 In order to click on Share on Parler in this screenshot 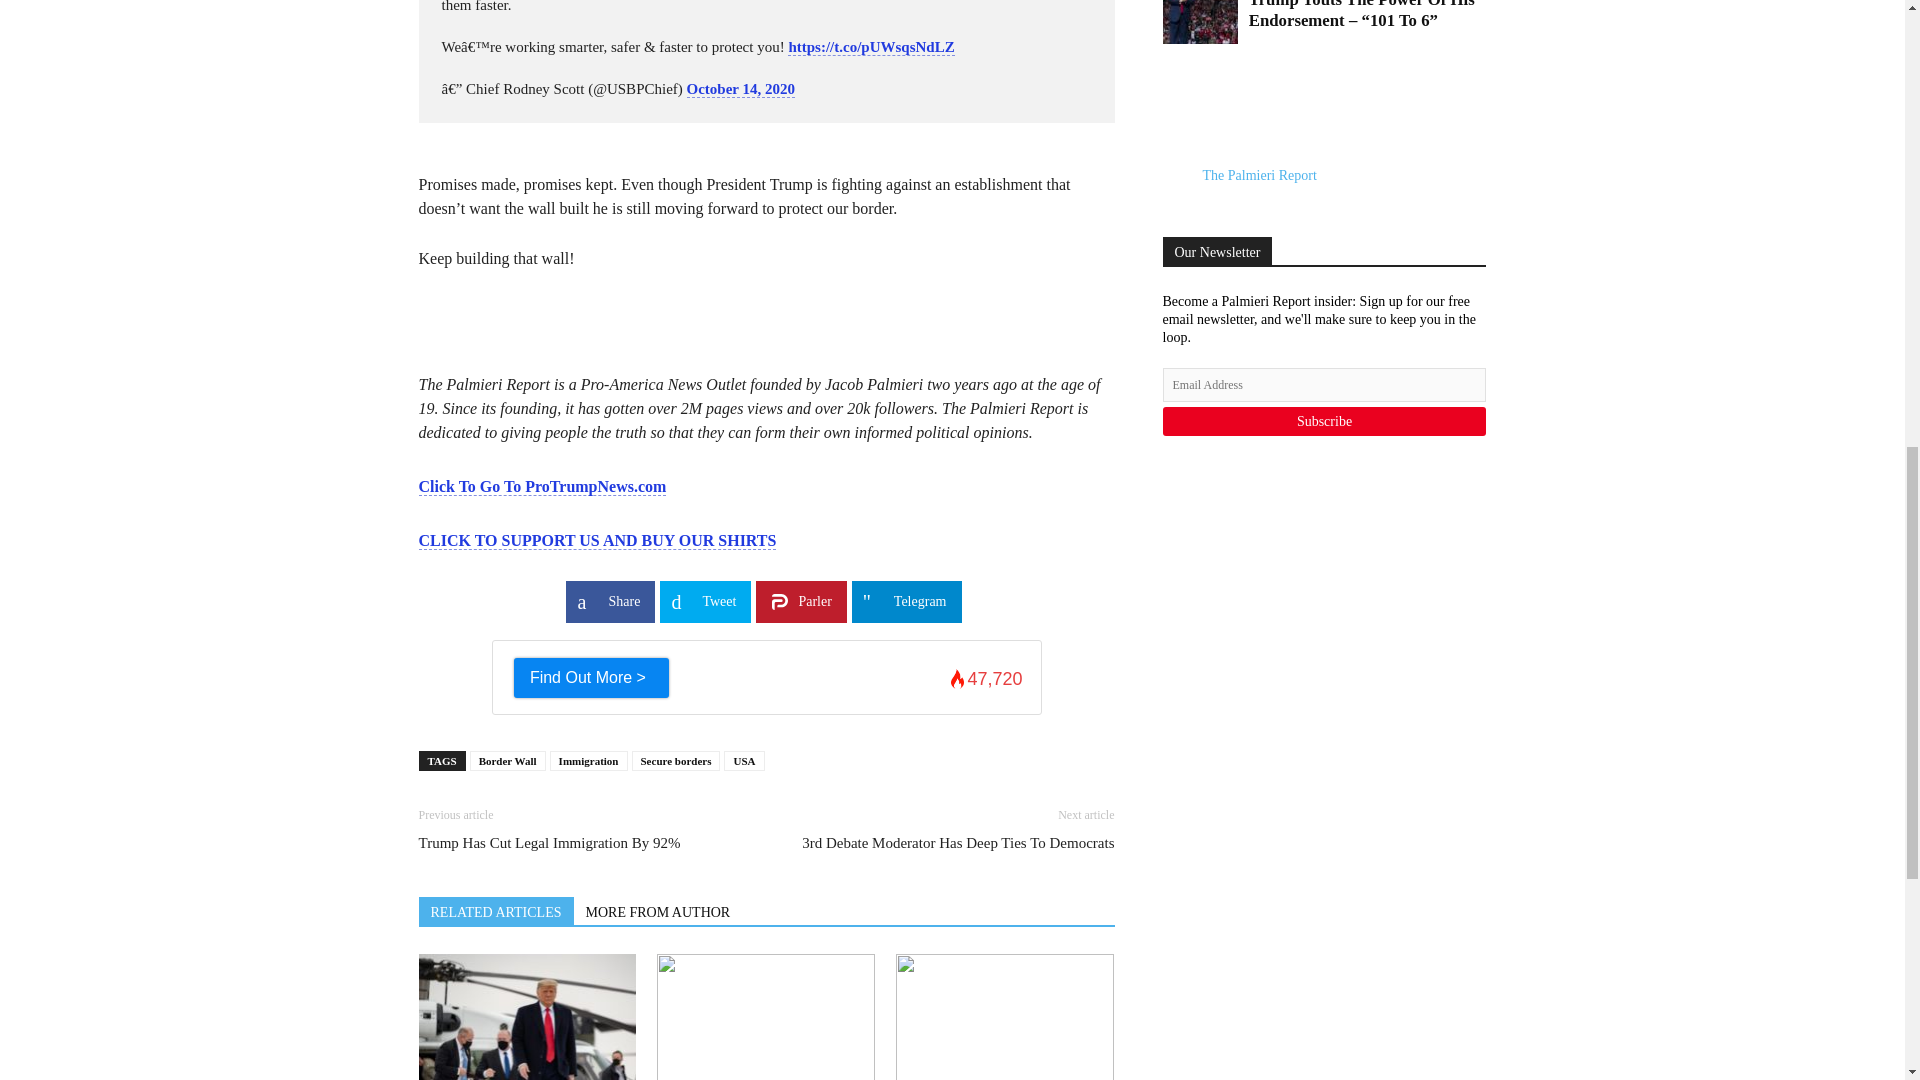, I will do `click(801, 602)`.